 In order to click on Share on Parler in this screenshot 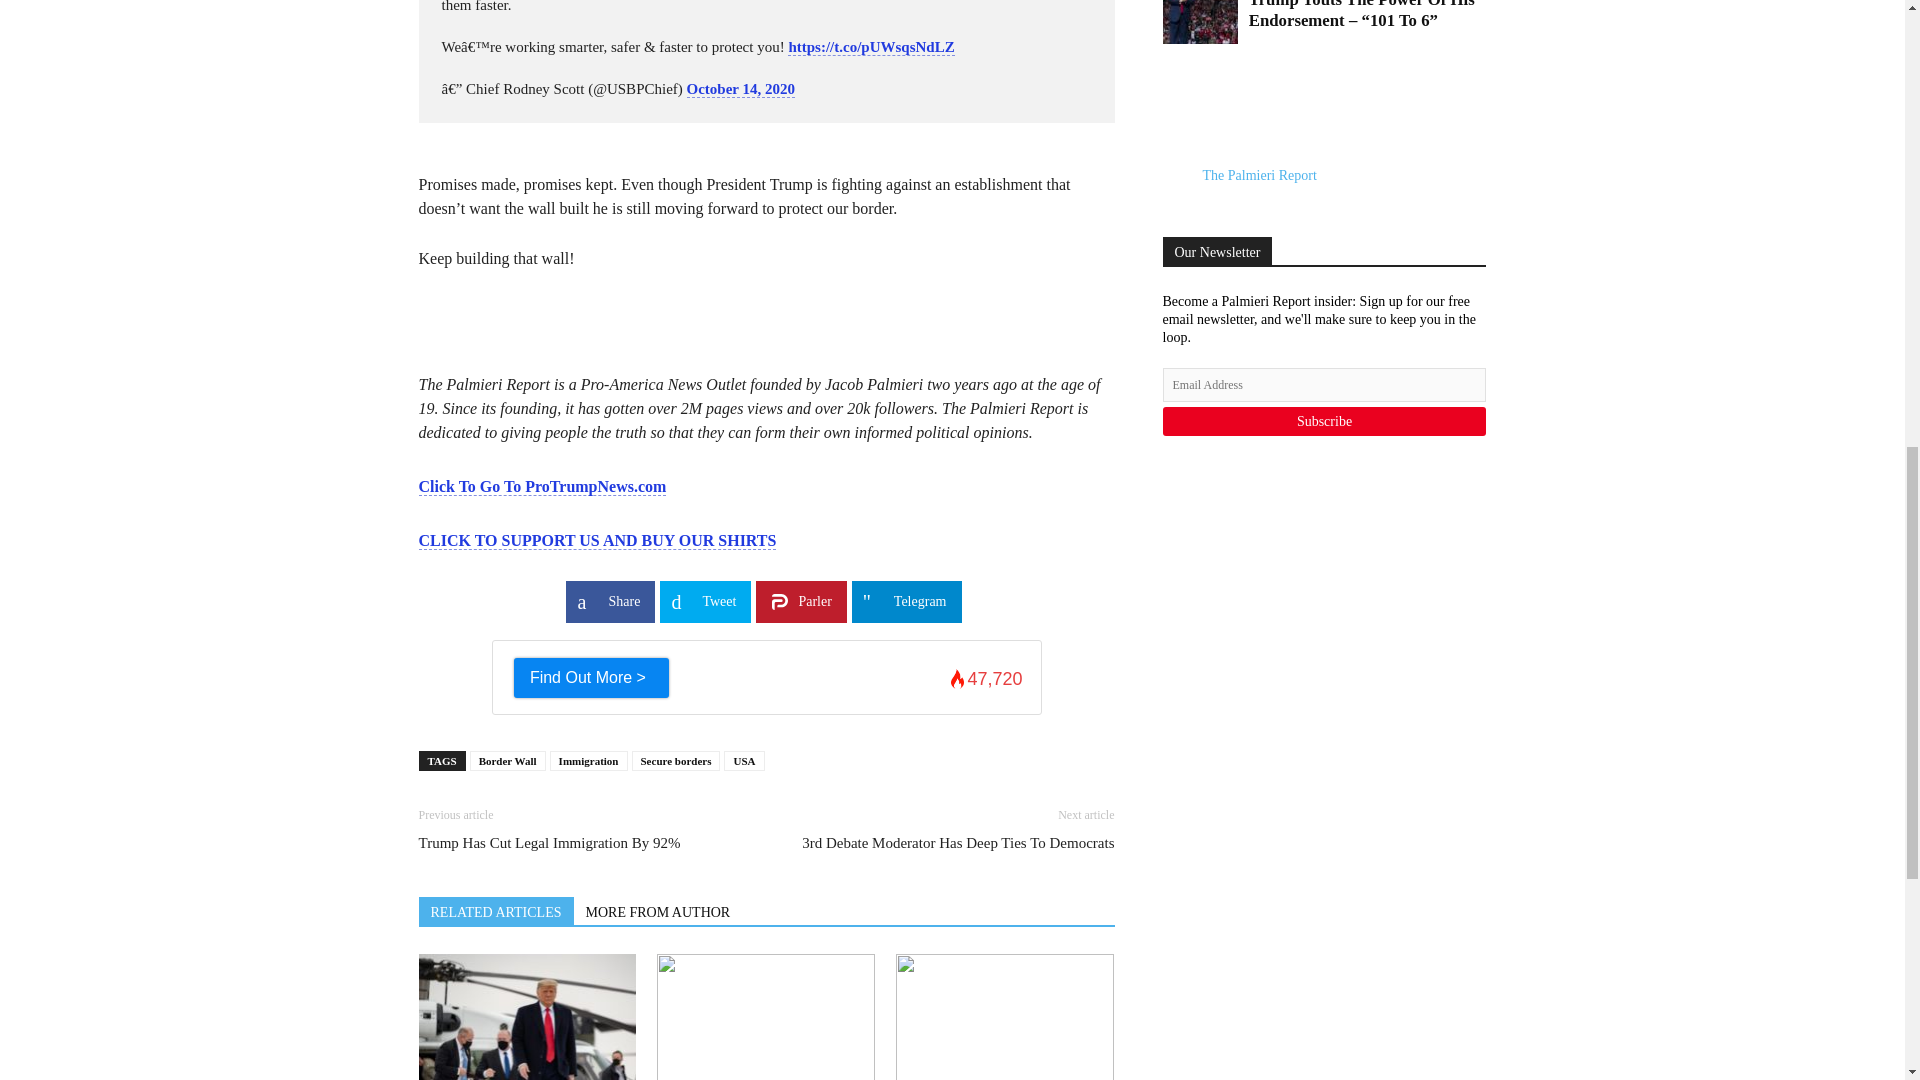, I will do `click(801, 602)`.